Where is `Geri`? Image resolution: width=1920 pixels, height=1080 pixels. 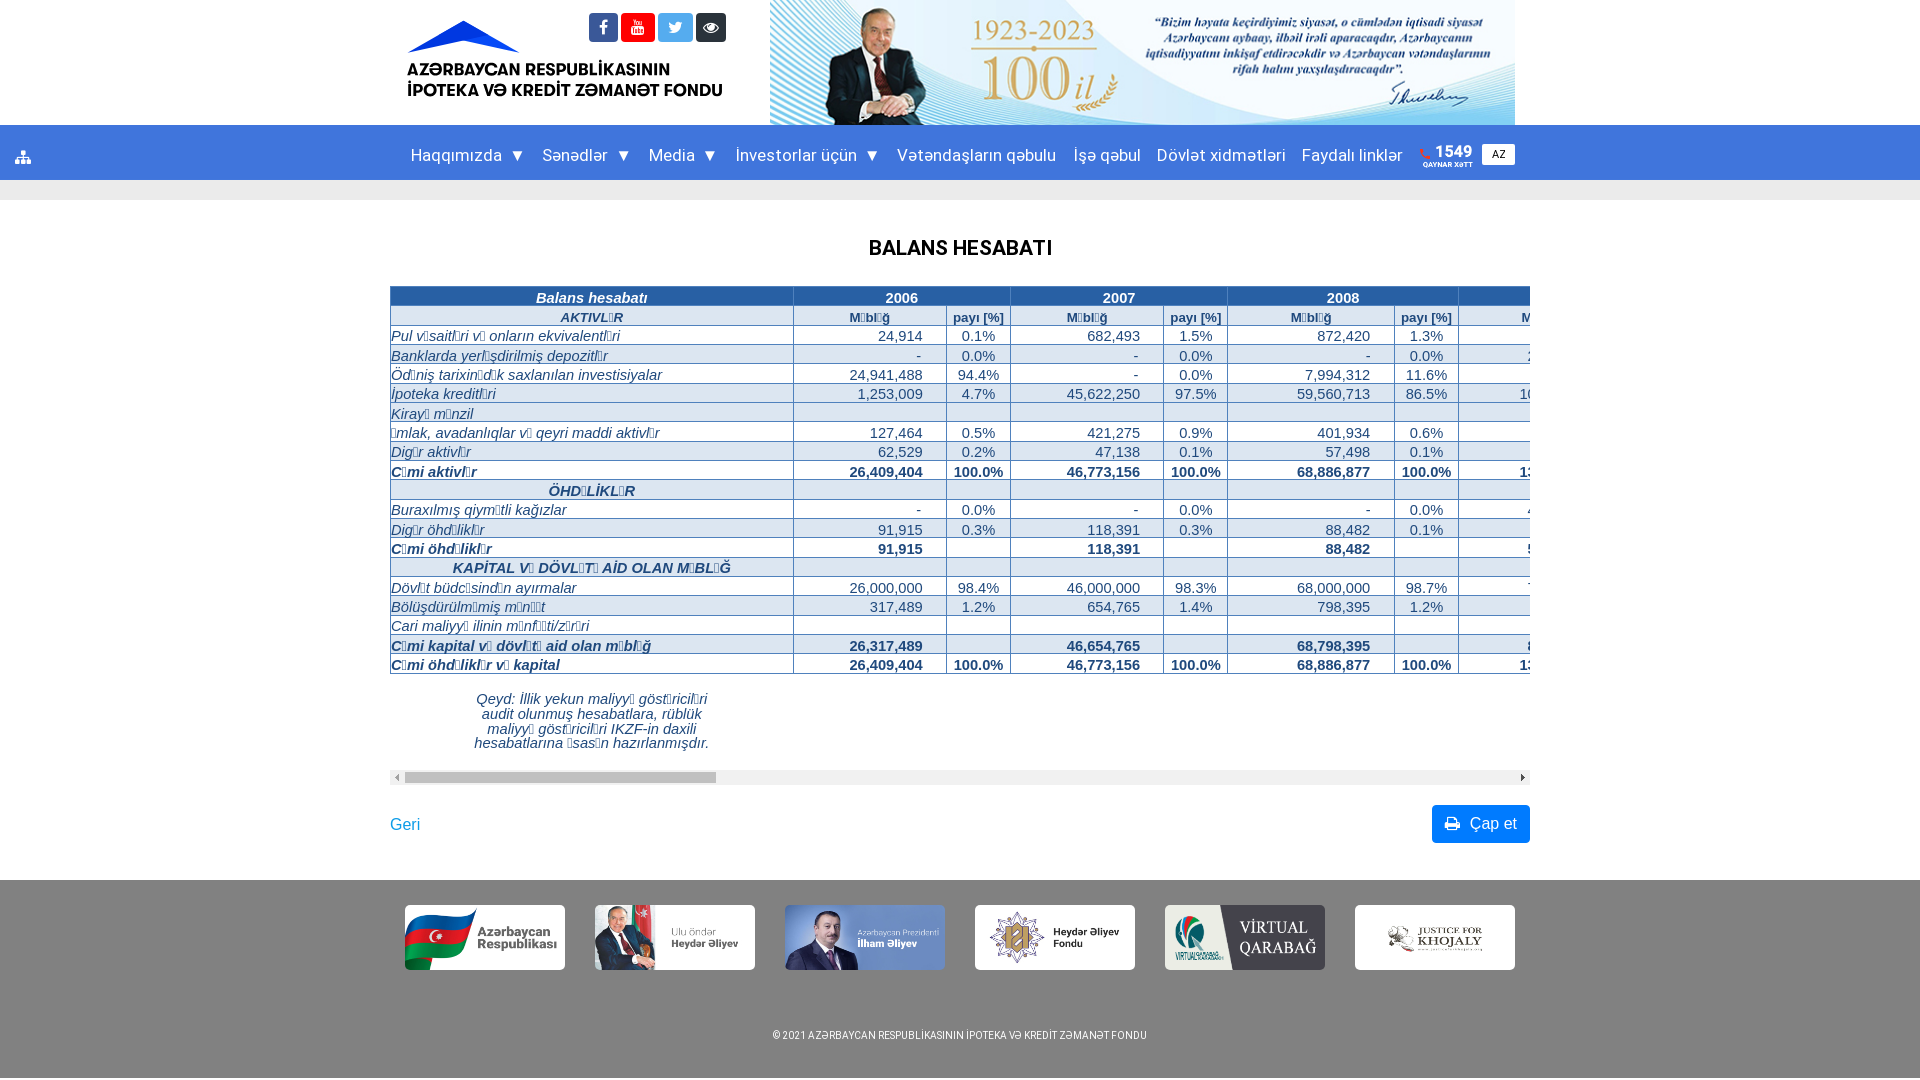 Geri is located at coordinates (405, 825).